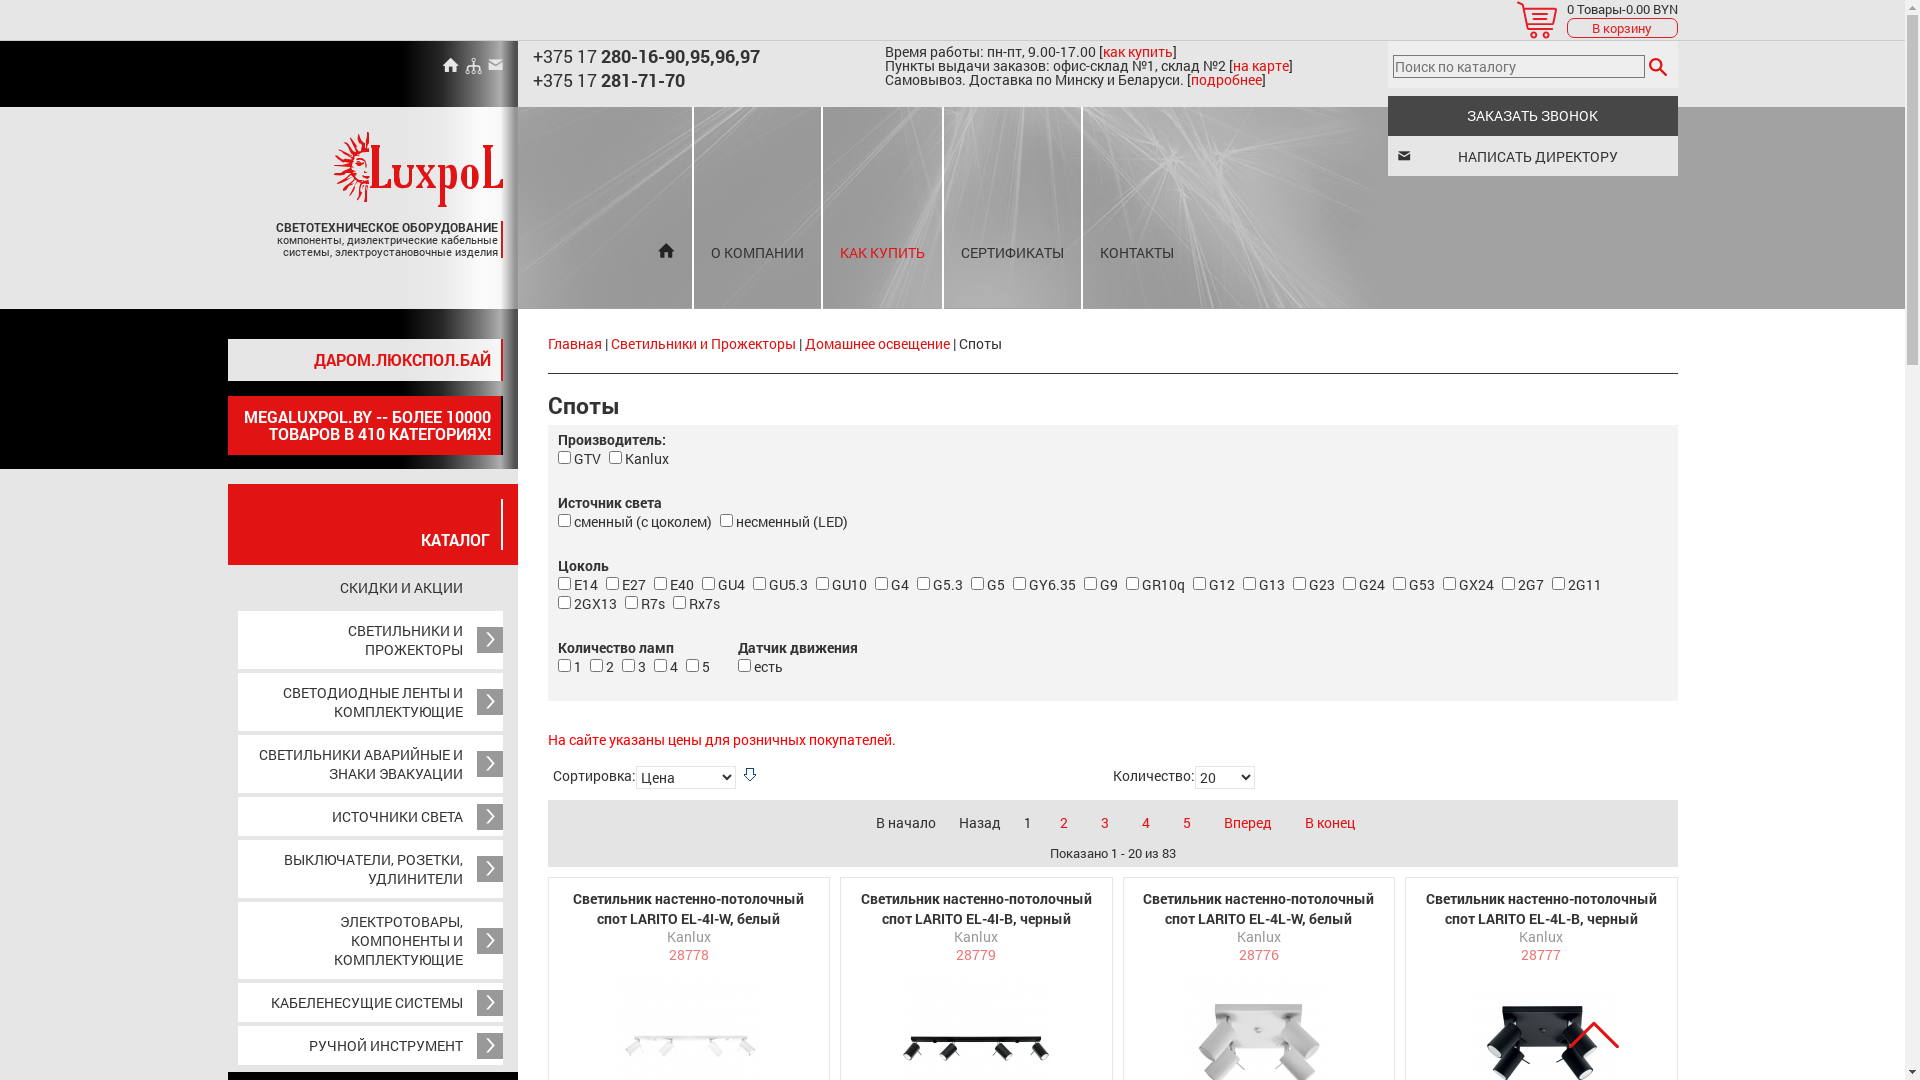  What do you see at coordinates (678, 602) in the screenshot?
I see `36` at bounding box center [678, 602].